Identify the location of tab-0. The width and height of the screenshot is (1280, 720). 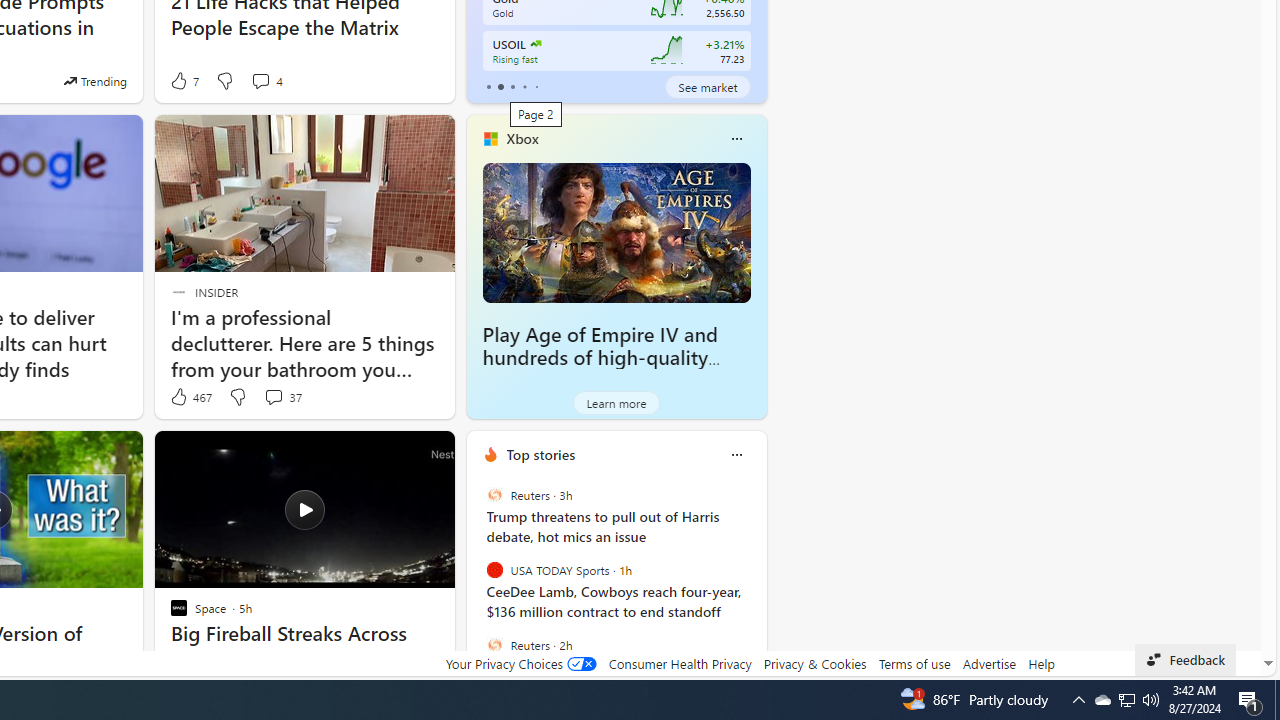
(488, 86).